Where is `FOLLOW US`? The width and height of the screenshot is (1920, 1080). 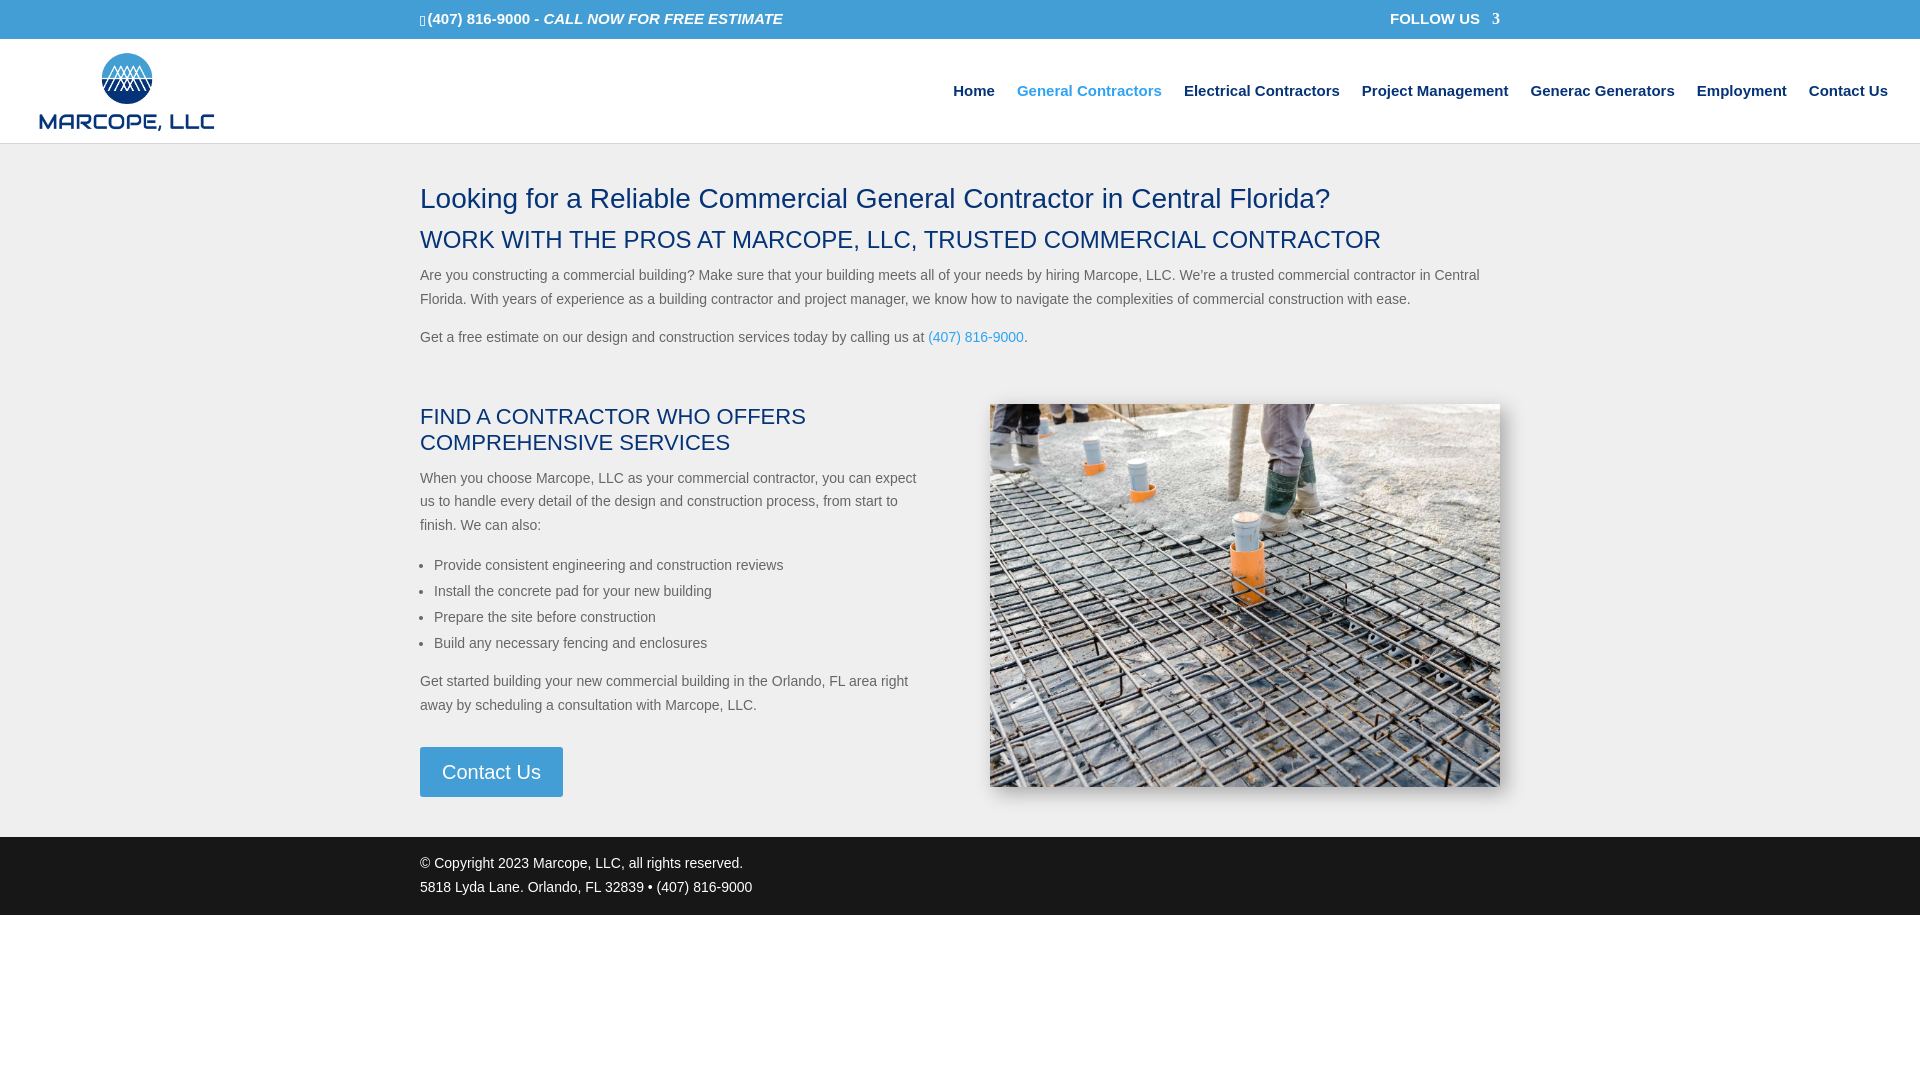
FOLLOW US is located at coordinates (1444, 23).